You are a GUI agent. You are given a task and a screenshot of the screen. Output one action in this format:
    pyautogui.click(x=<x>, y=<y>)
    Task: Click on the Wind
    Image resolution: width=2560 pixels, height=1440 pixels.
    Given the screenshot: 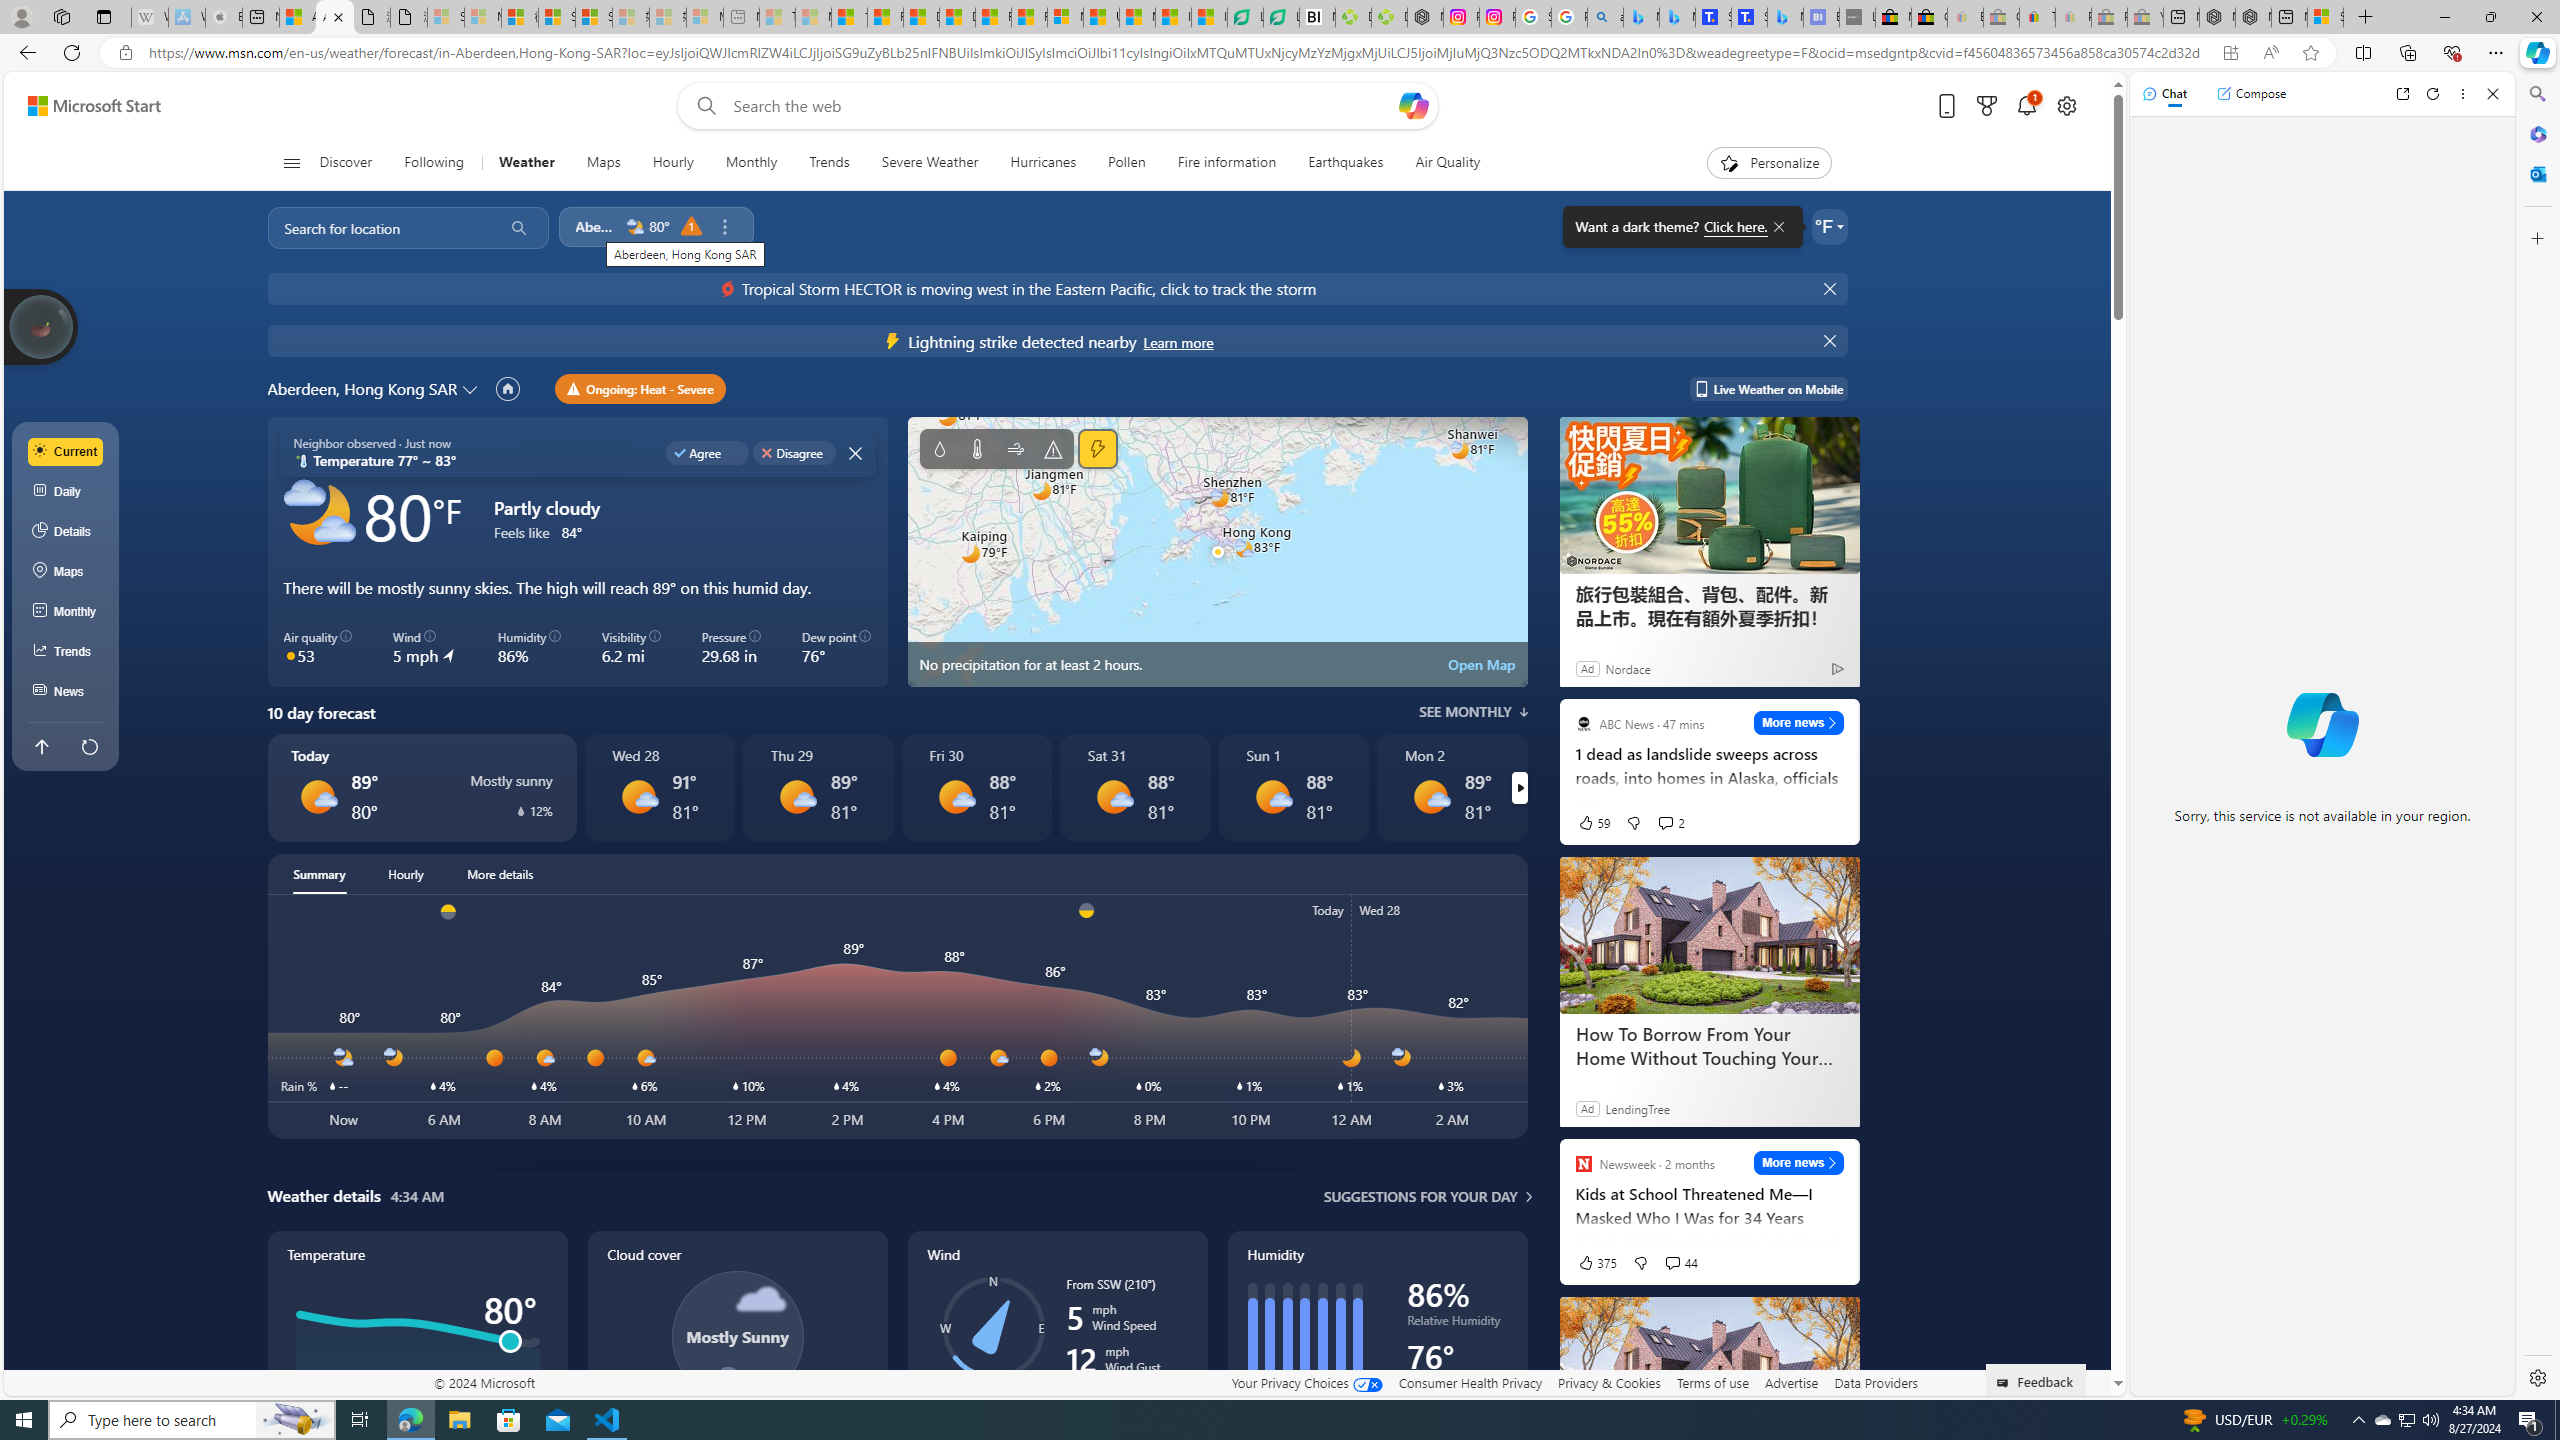 What is the action you would take?
    pyautogui.click(x=1014, y=448)
    